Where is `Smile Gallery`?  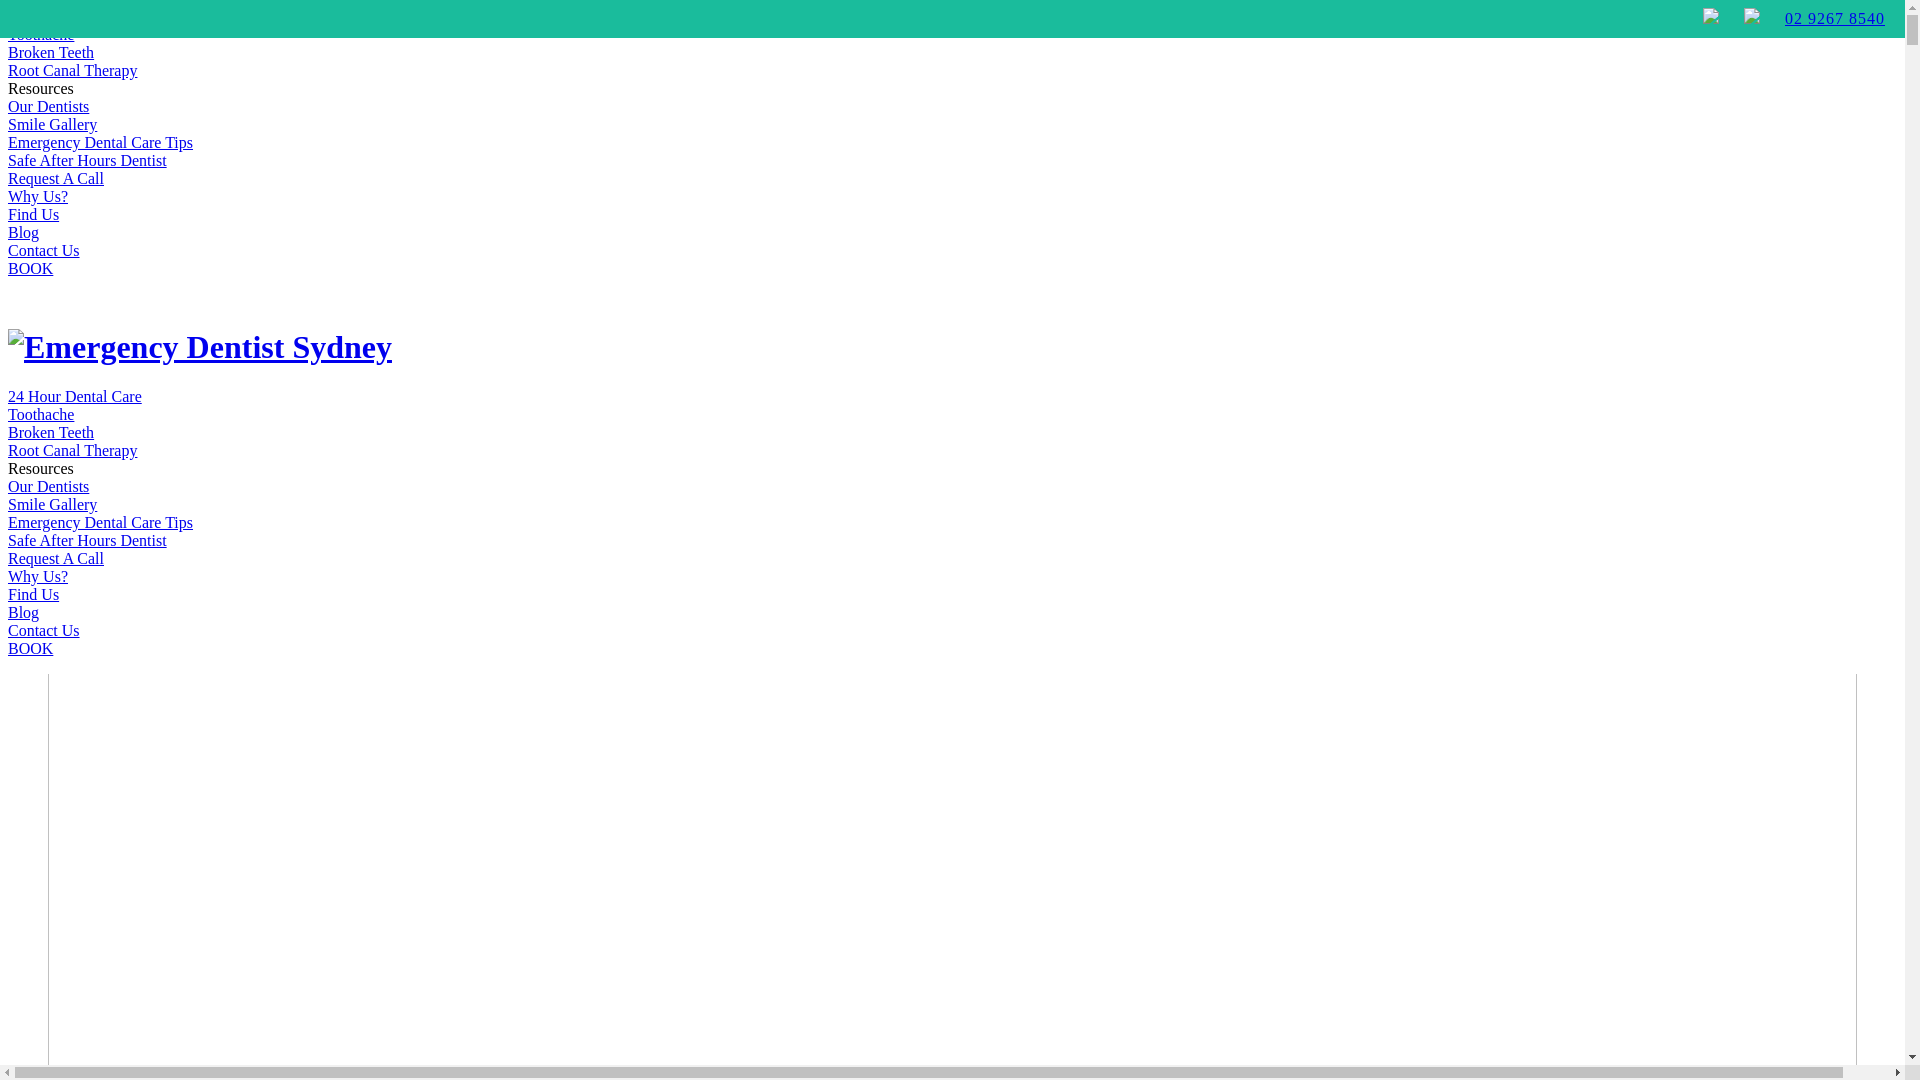
Smile Gallery is located at coordinates (52, 124).